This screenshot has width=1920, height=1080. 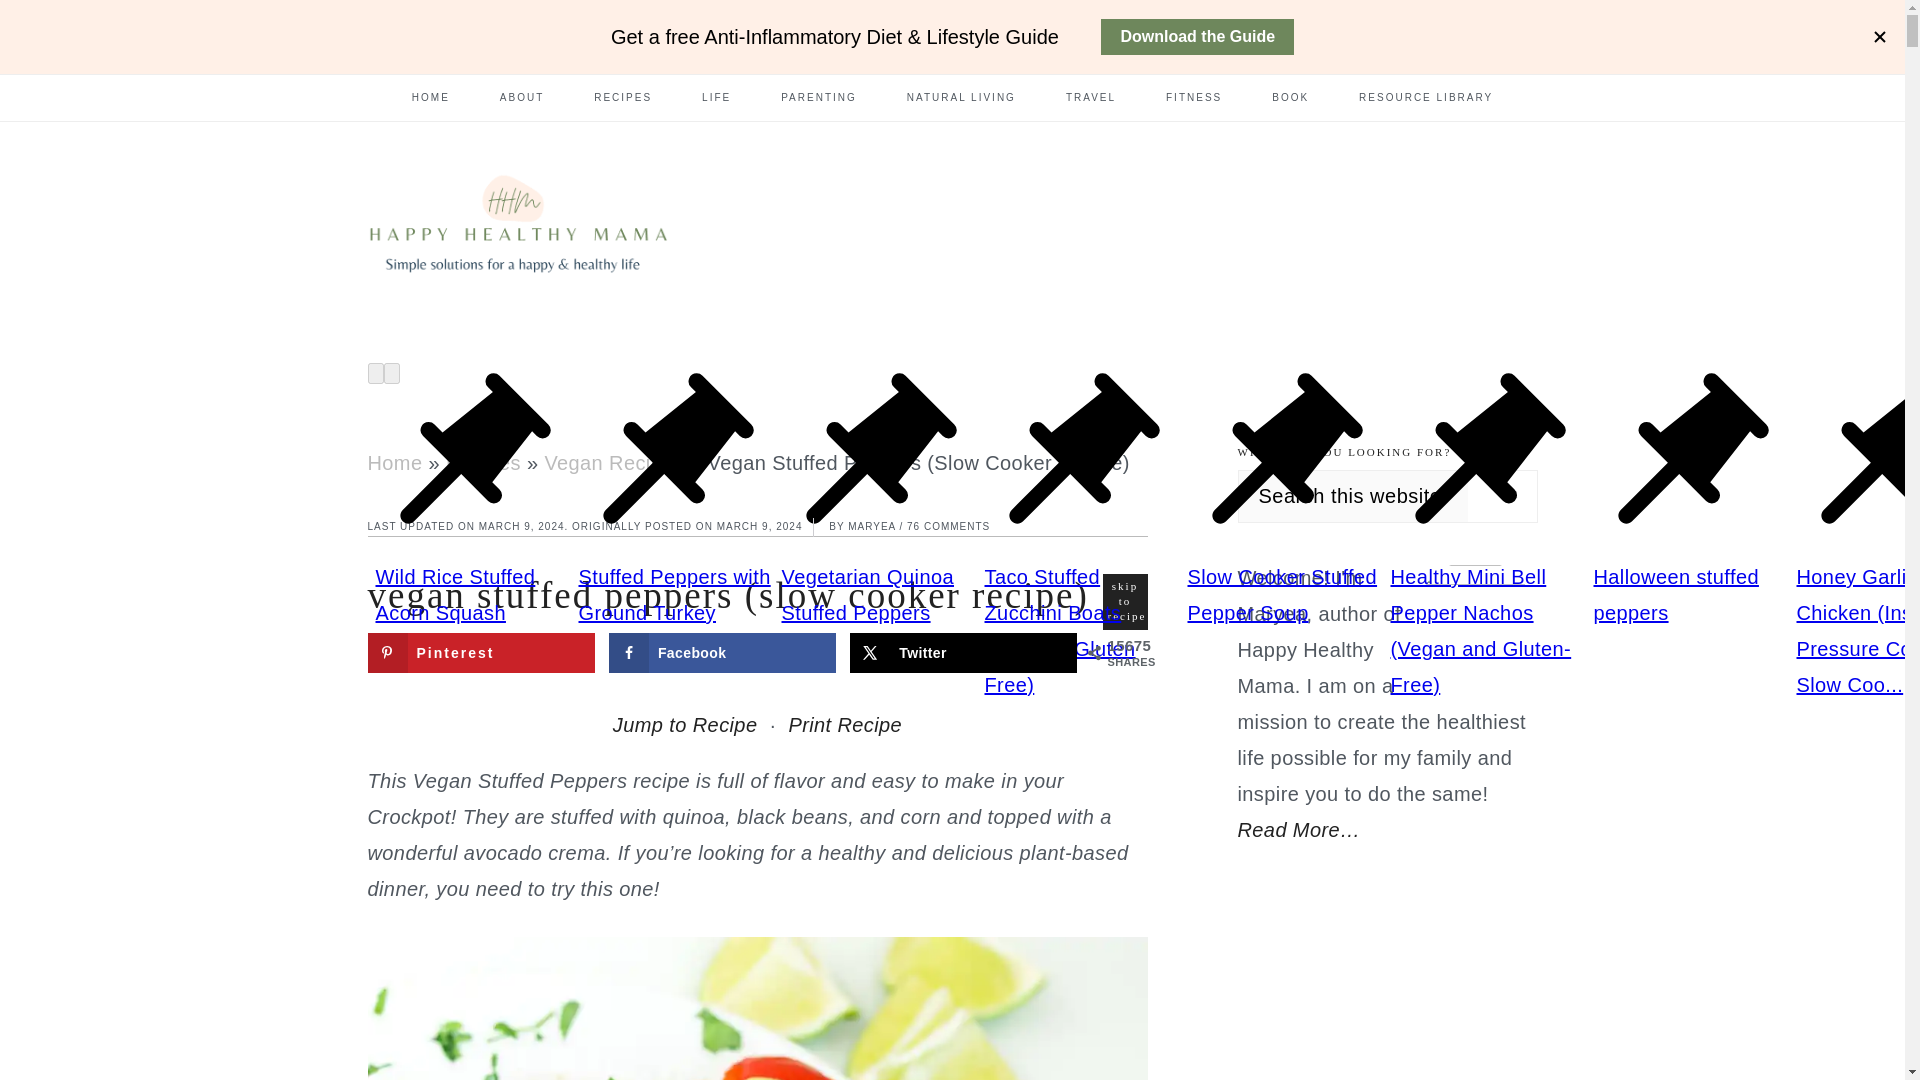 I want to click on BOOK, so click(x=1290, y=98).